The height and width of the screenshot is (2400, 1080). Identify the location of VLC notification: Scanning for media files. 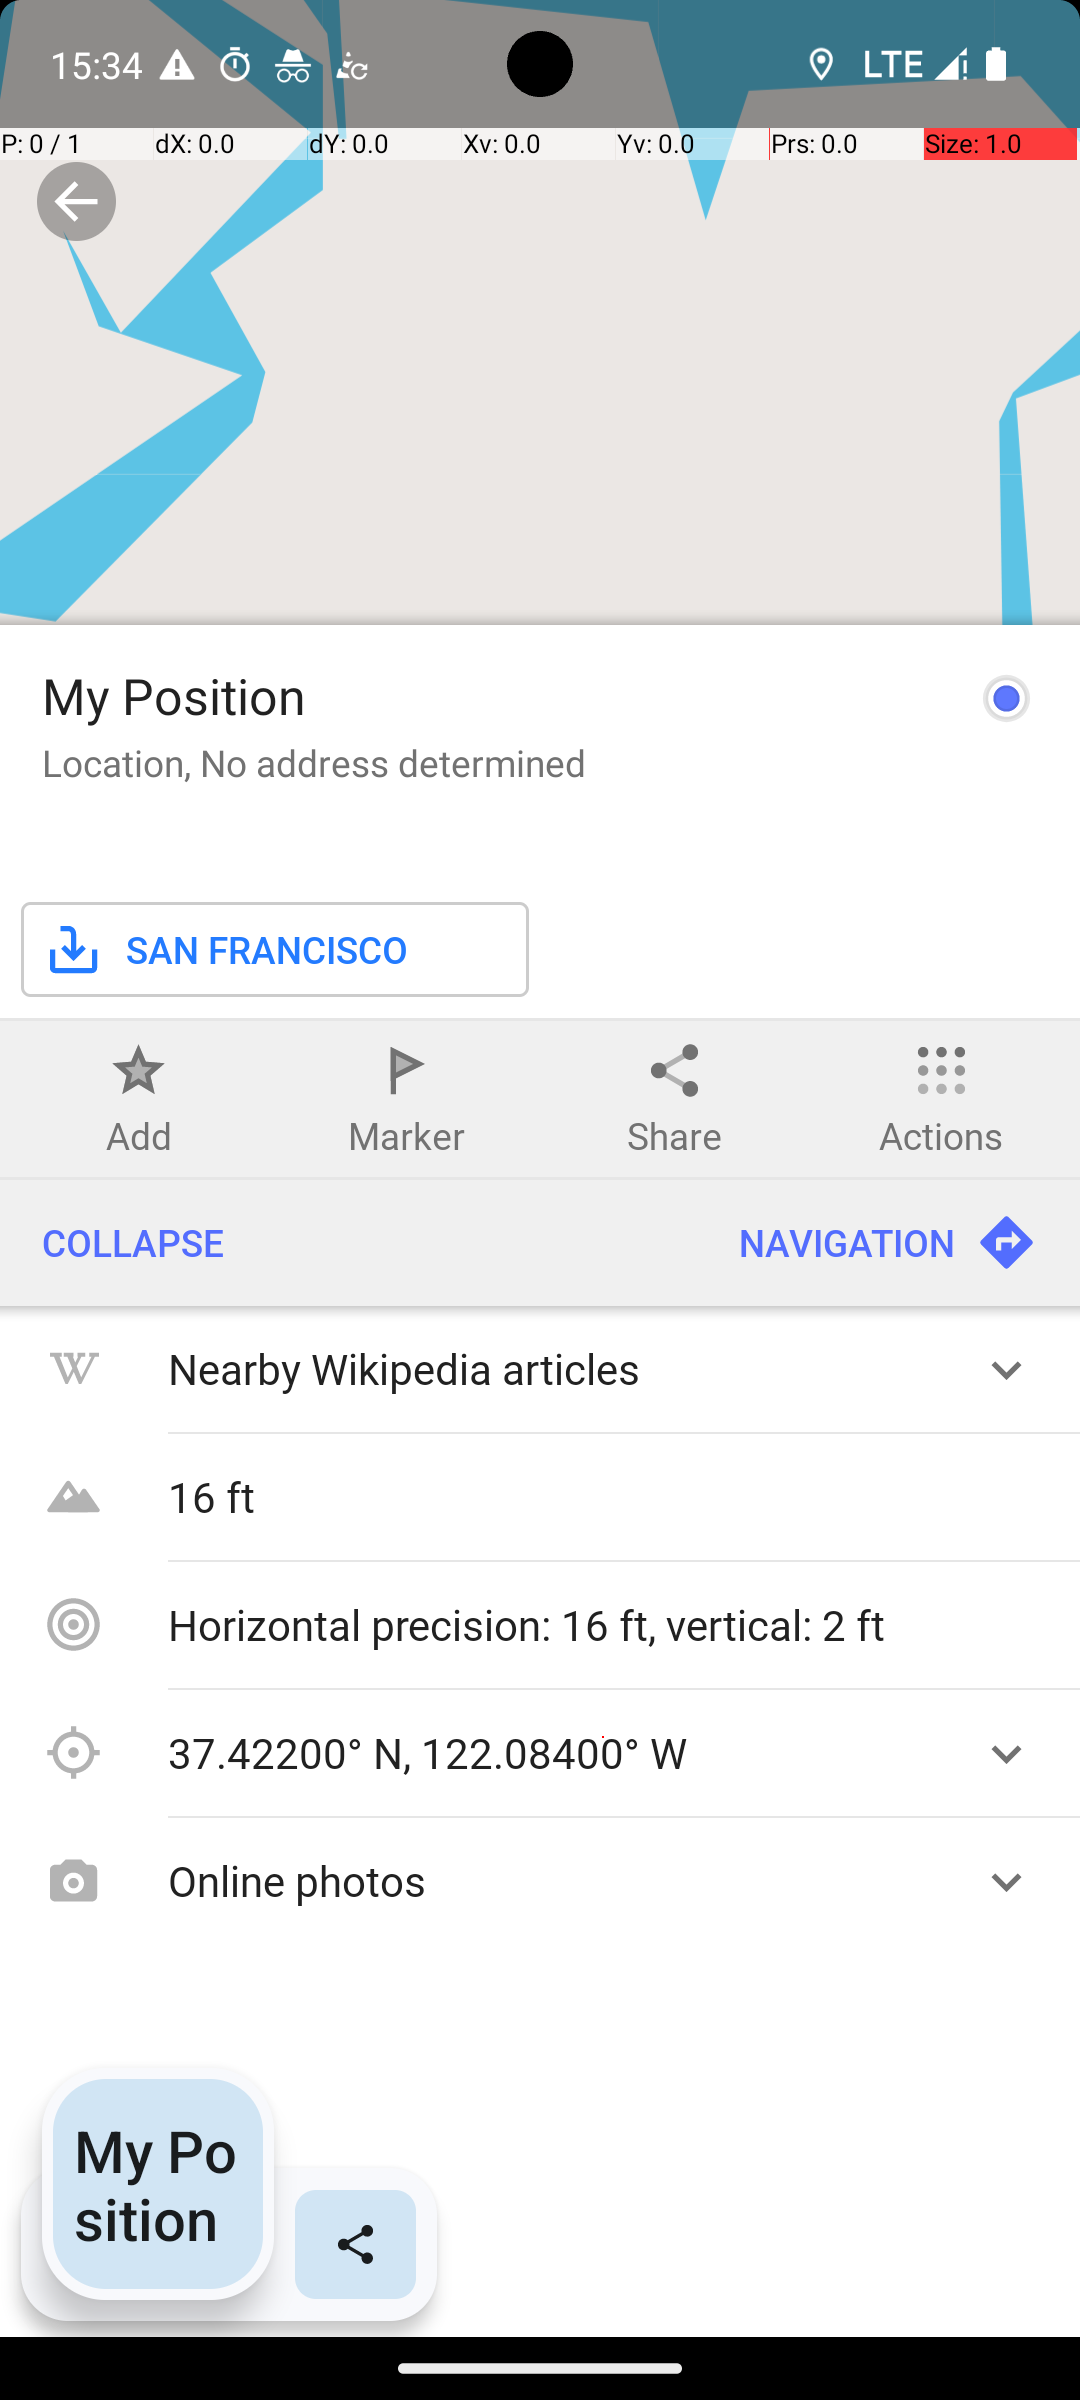
(351, 64).